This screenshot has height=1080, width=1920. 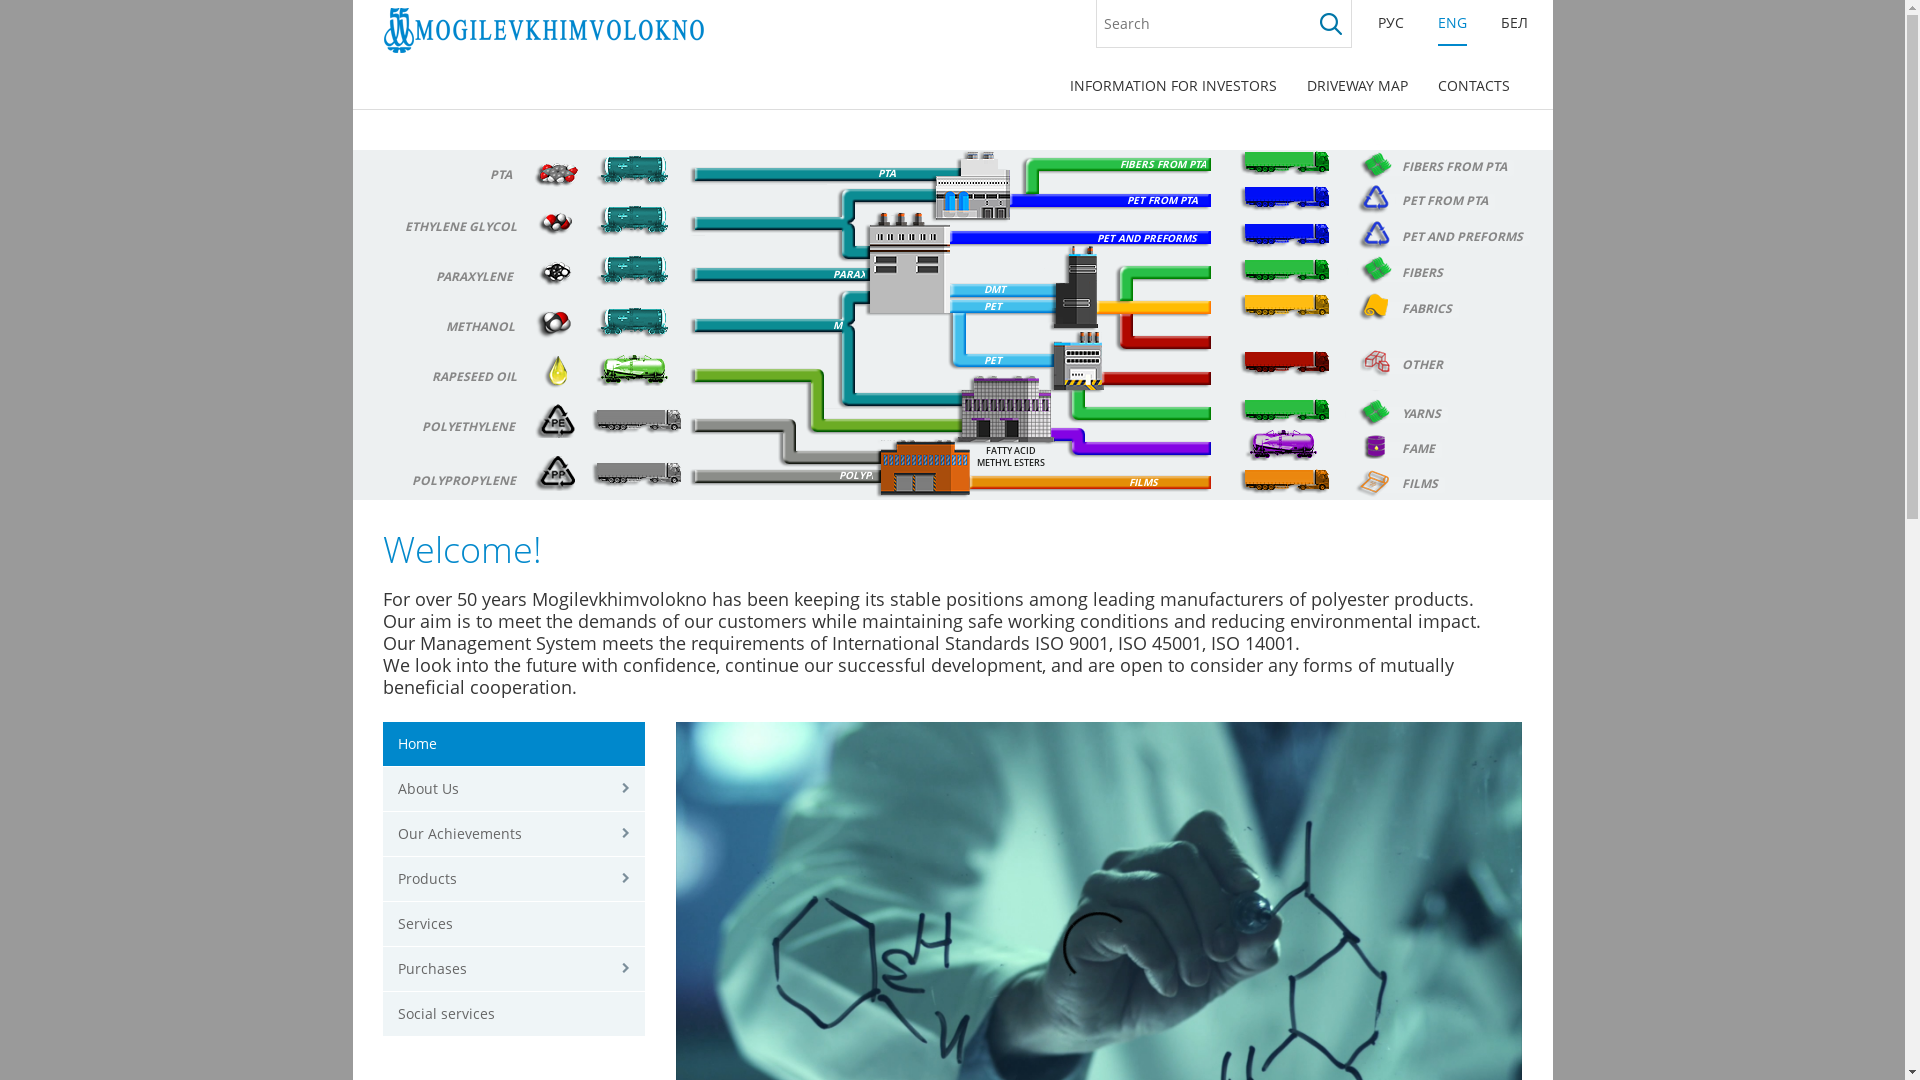 I want to click on Purchases, so click(x=514, y=970).